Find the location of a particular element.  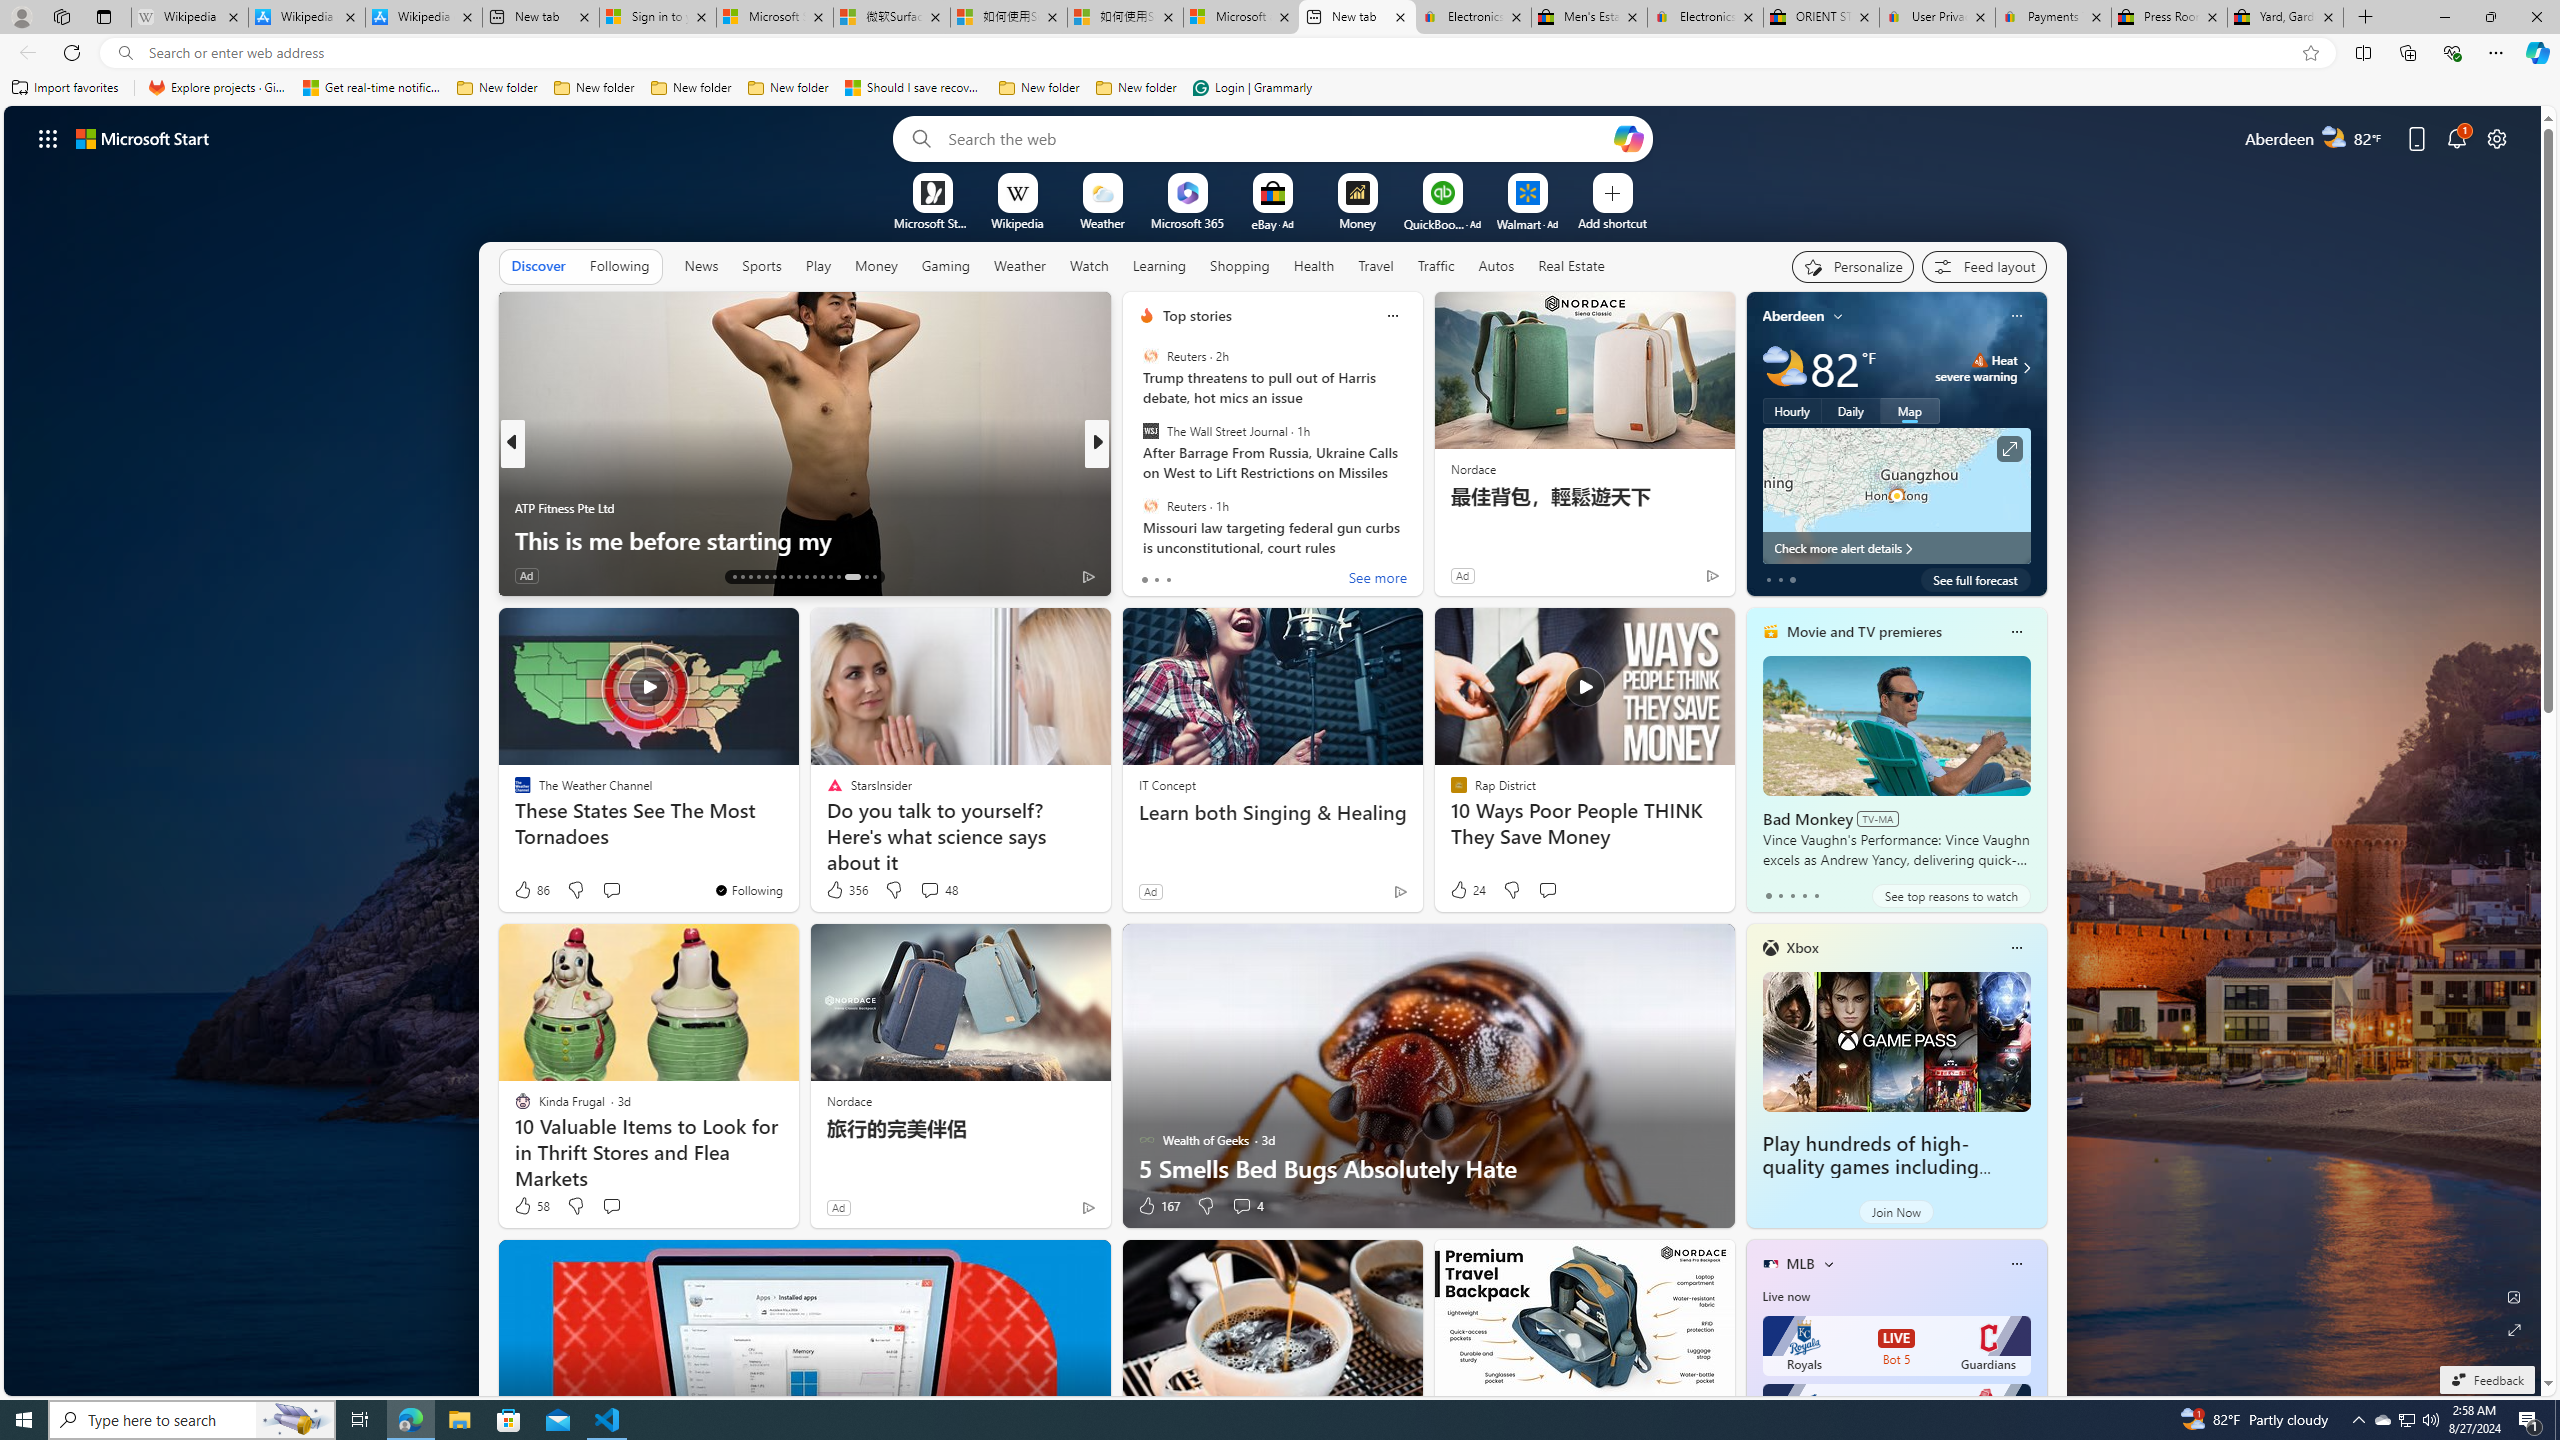

View comments 48 Comment is located at coordinates (929, 890).